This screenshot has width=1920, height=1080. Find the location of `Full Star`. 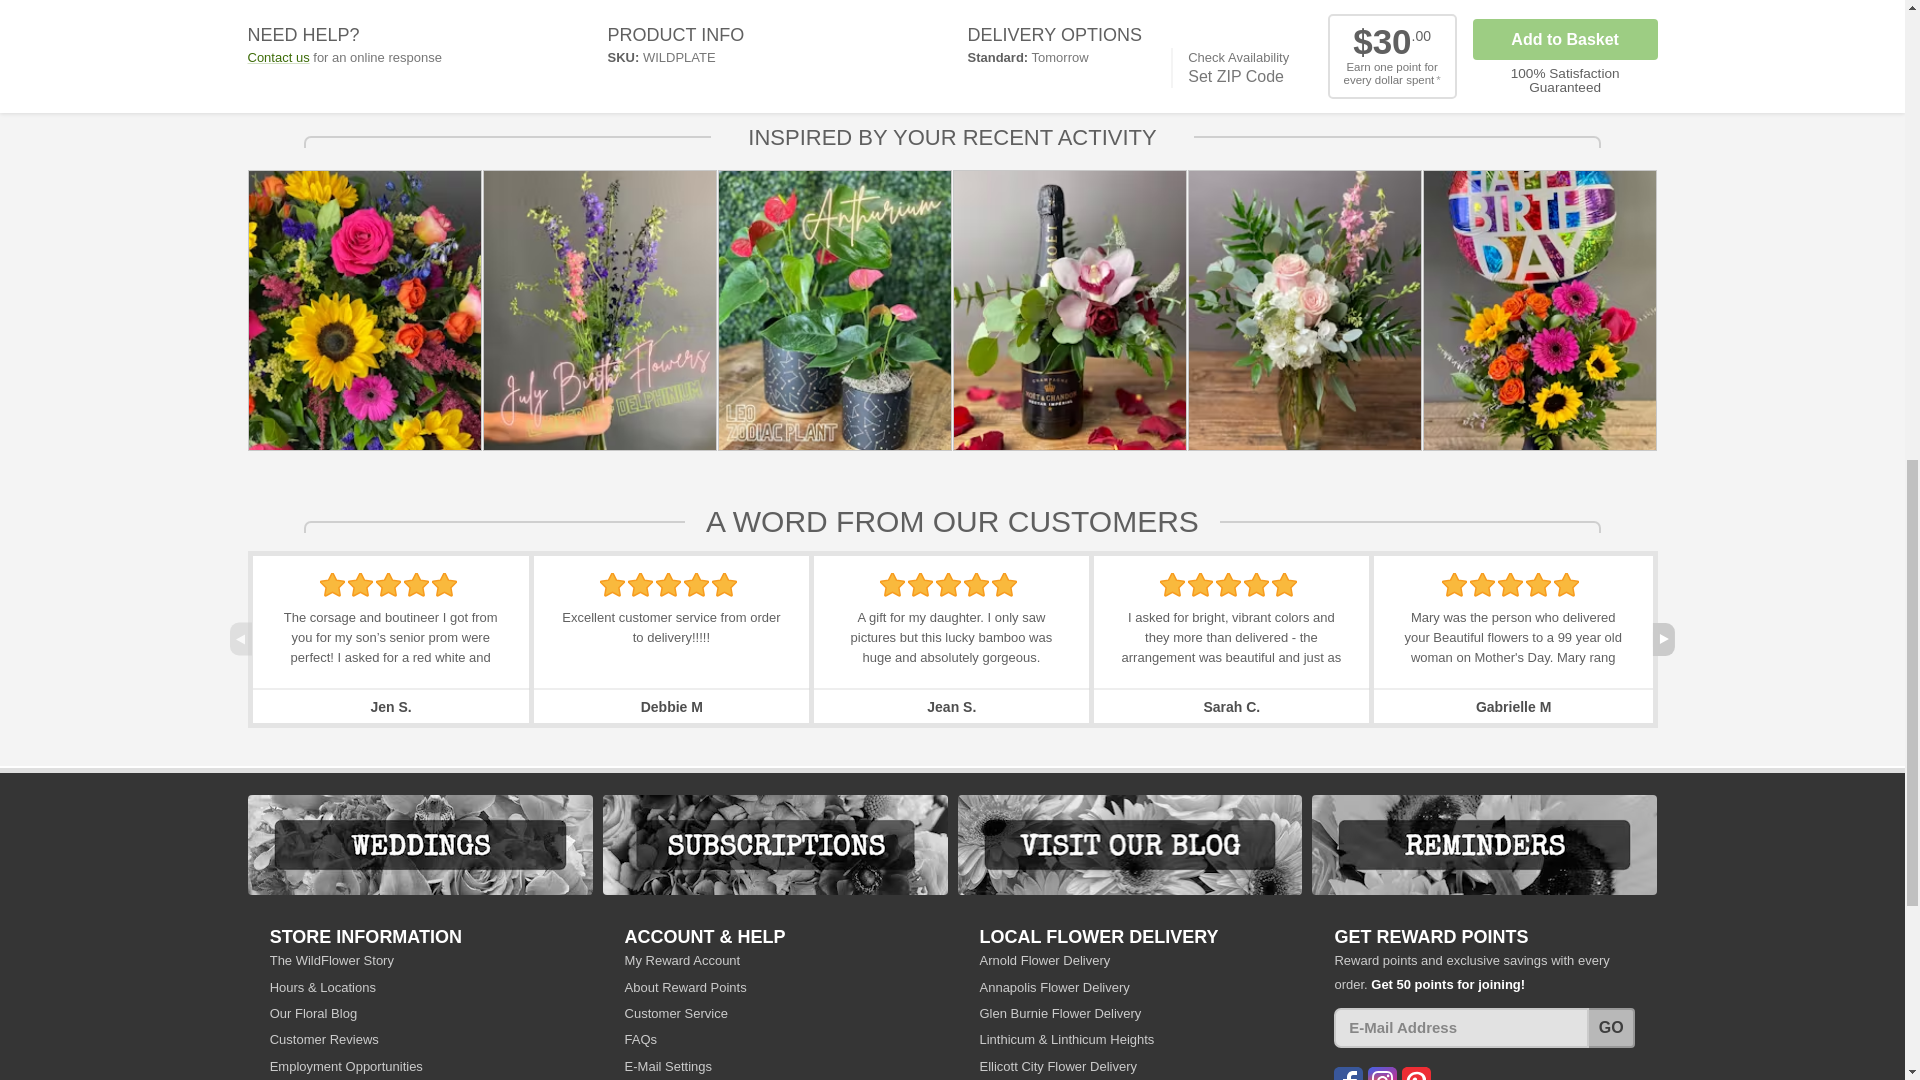

Full Star is located at coordinates (640, 585).